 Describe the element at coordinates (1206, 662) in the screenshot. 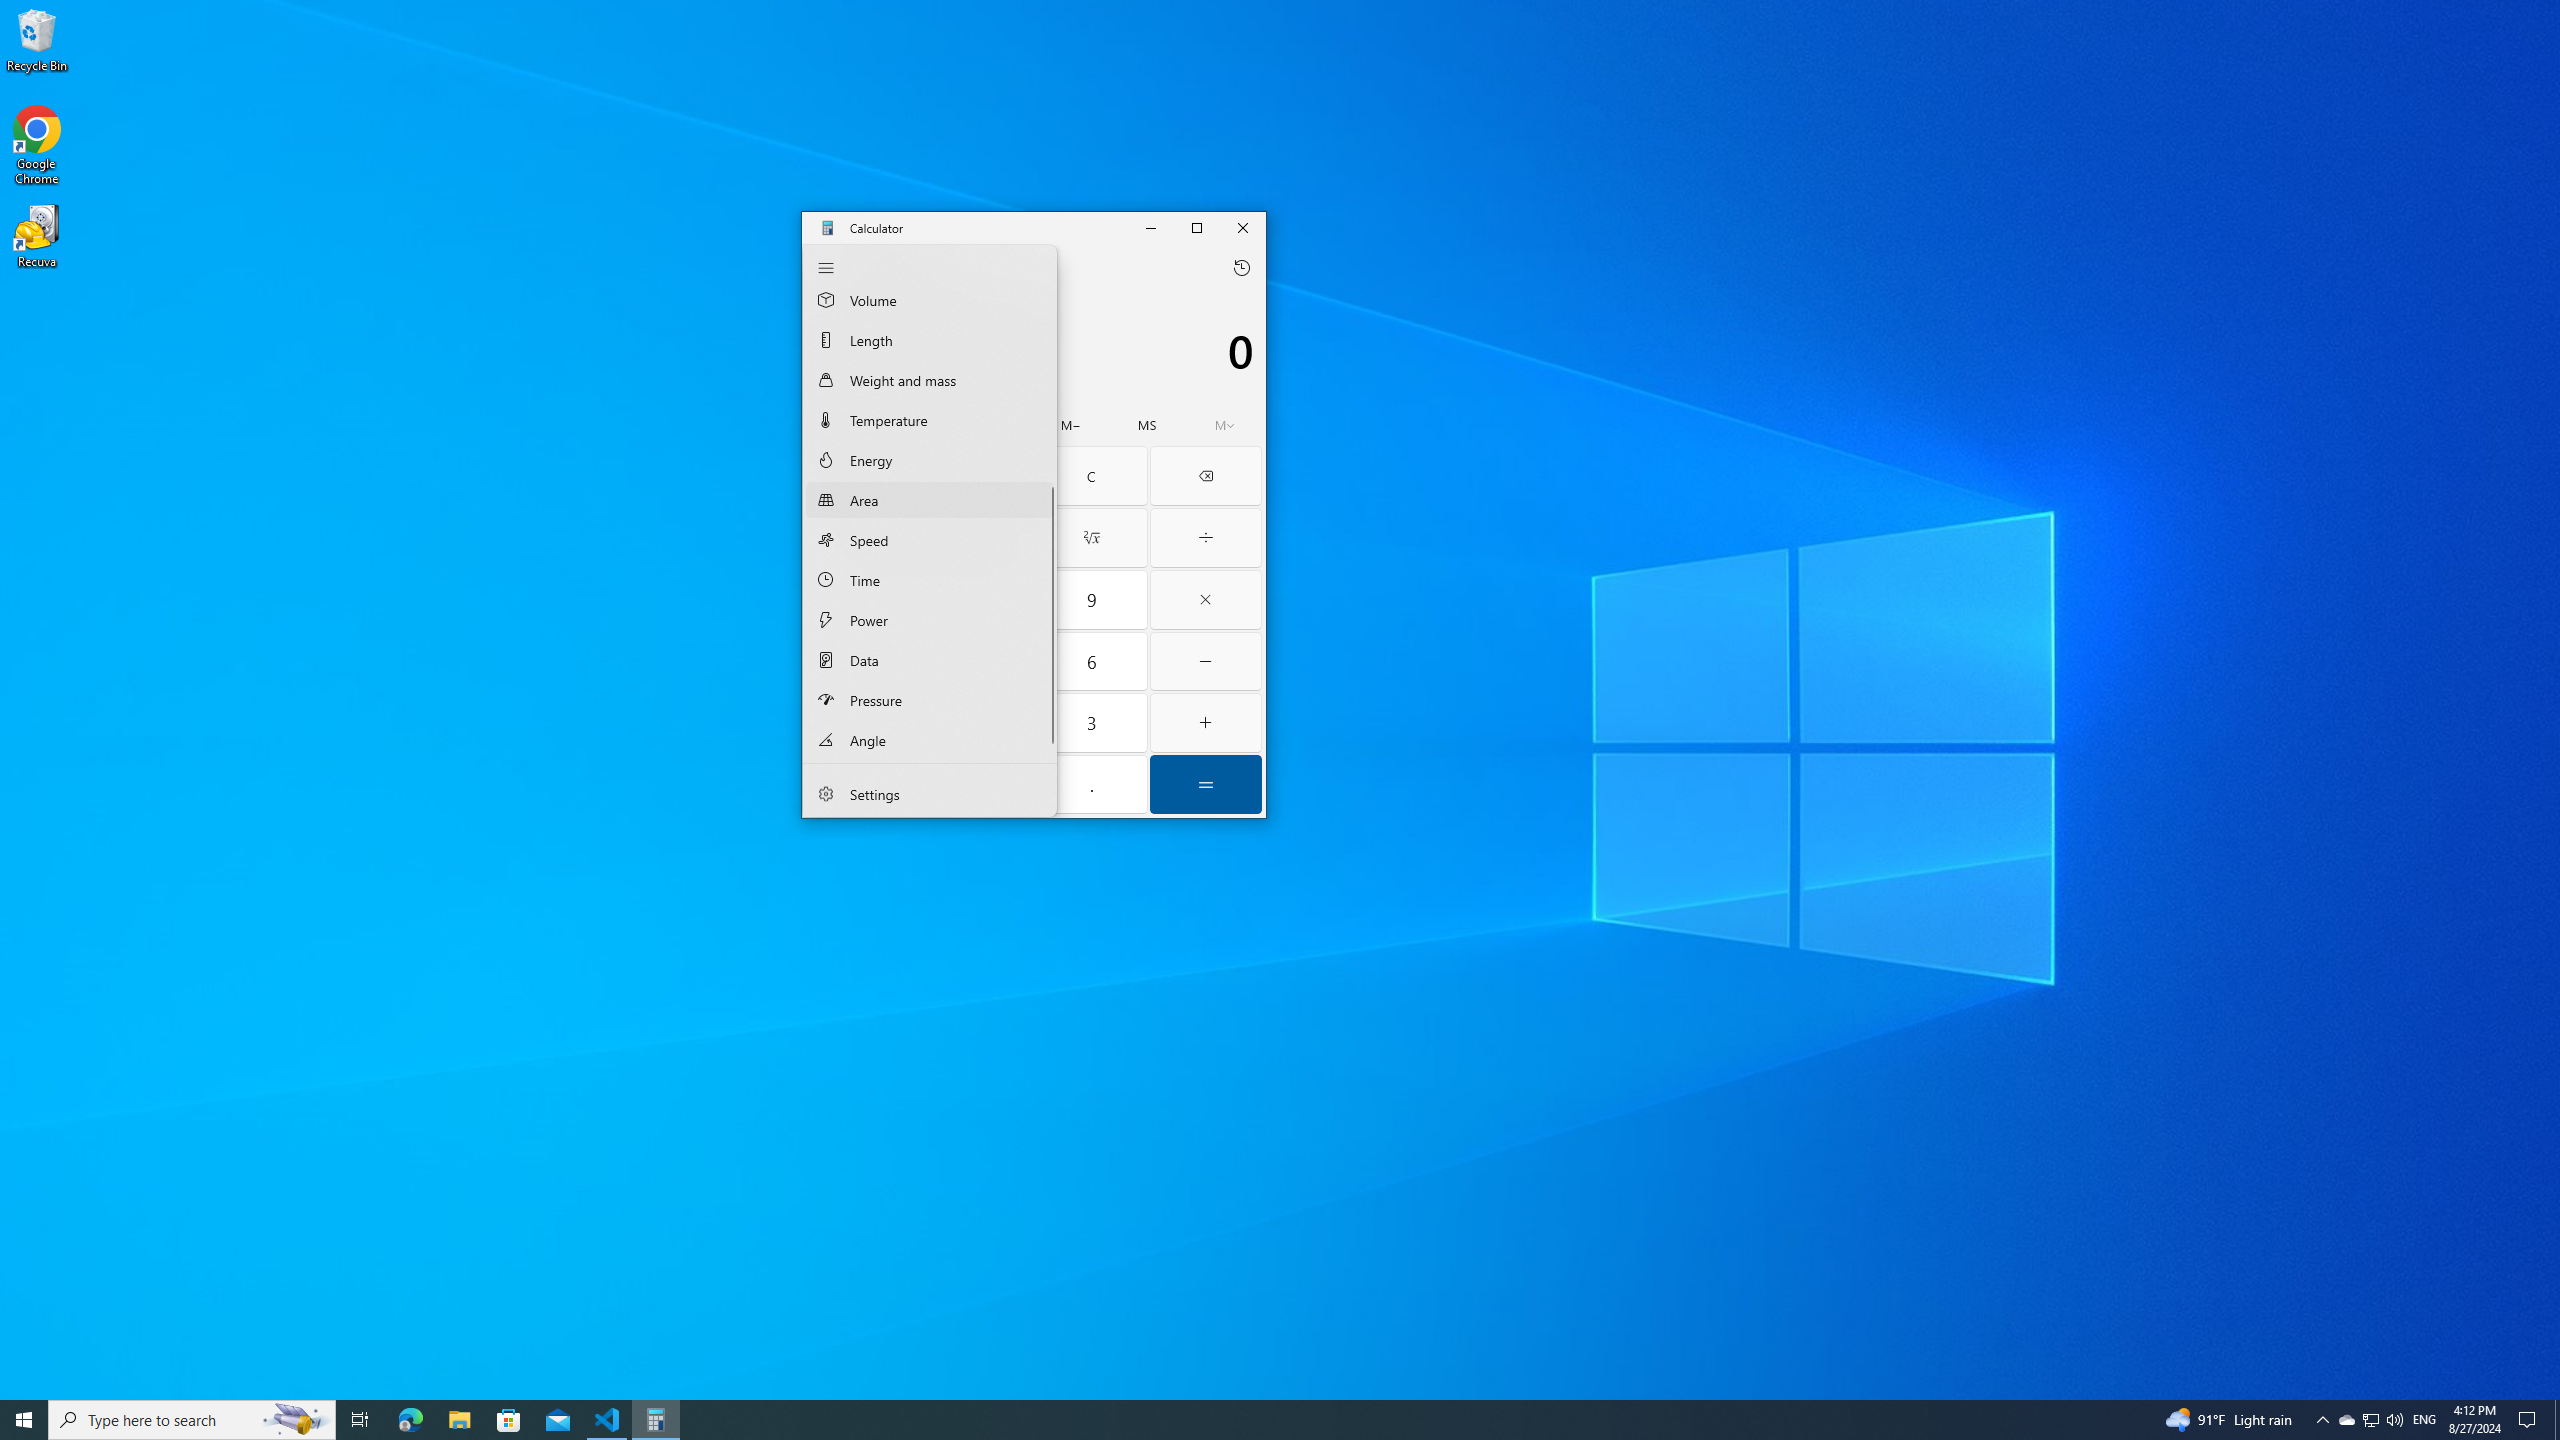

I see `Minus` at that location.